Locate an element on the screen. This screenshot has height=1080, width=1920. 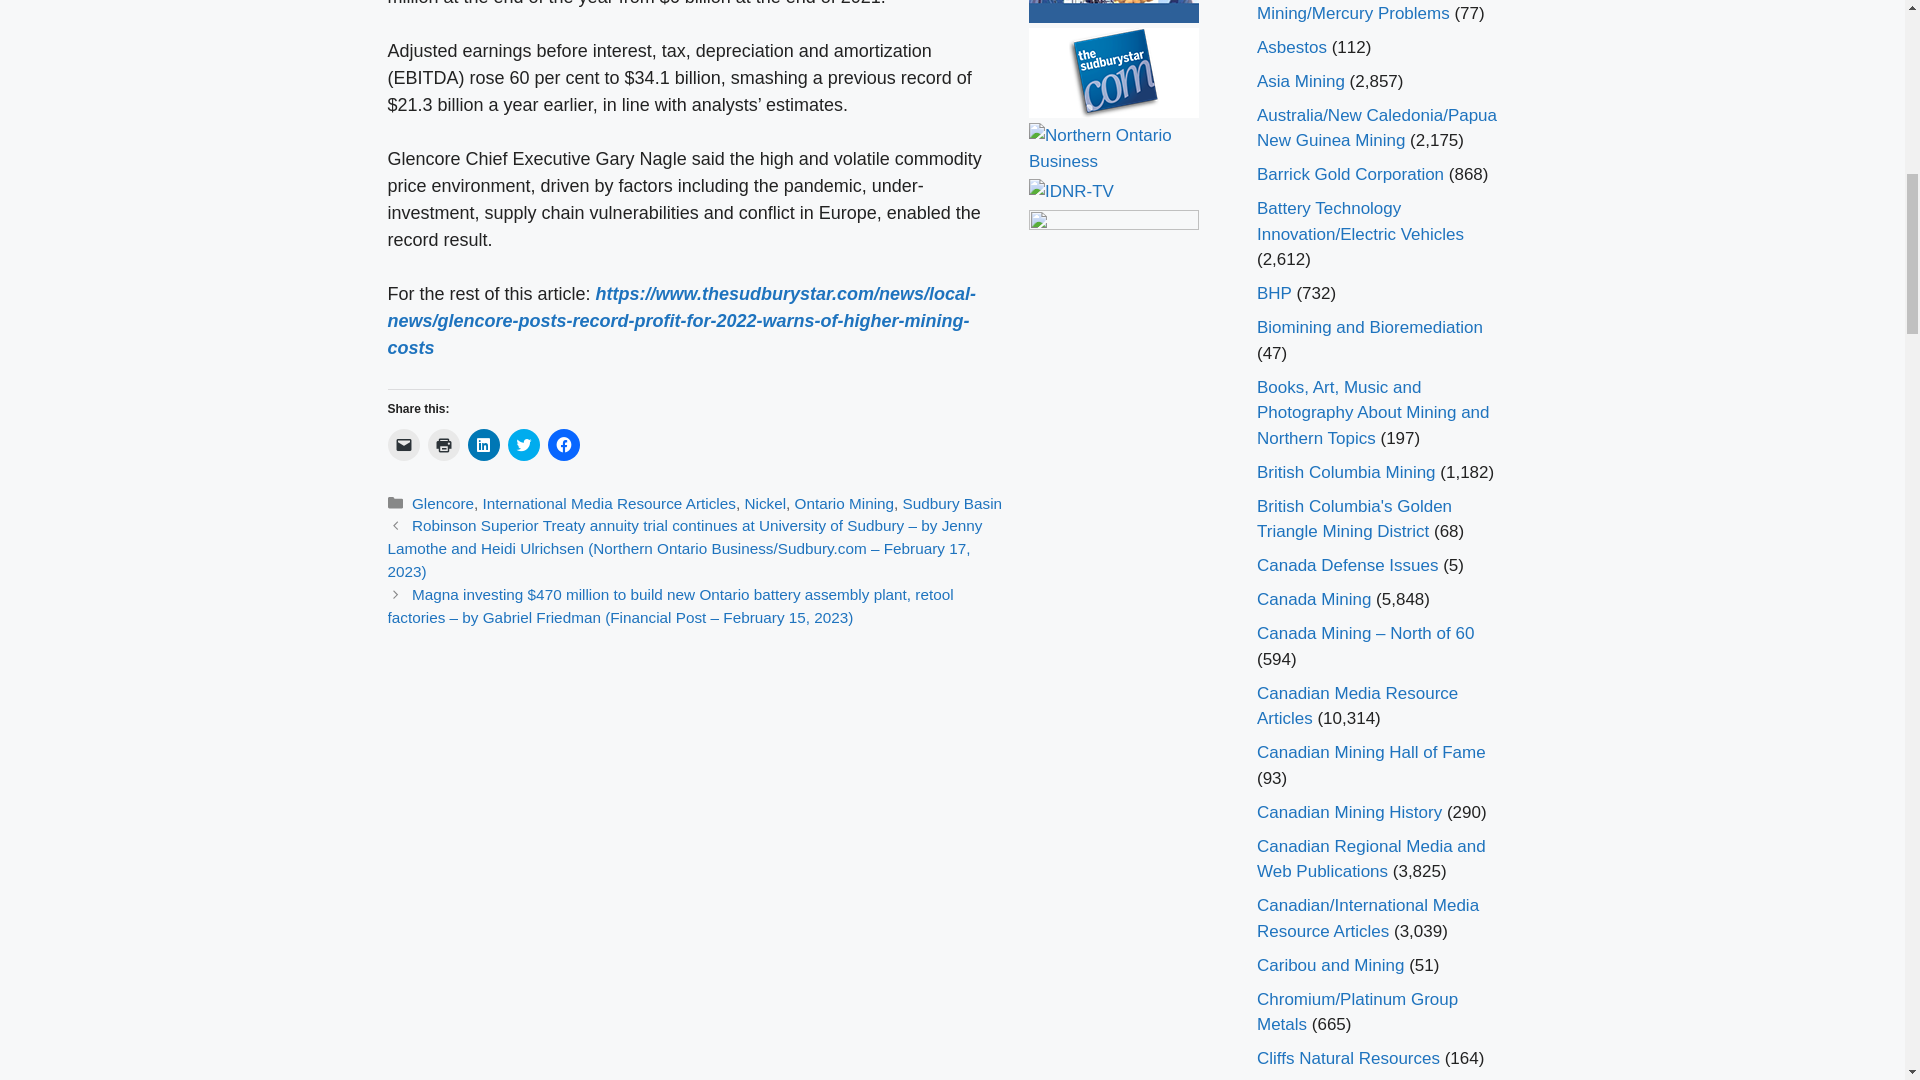
Click to share on Twitter is located at coordinates (524, 444).